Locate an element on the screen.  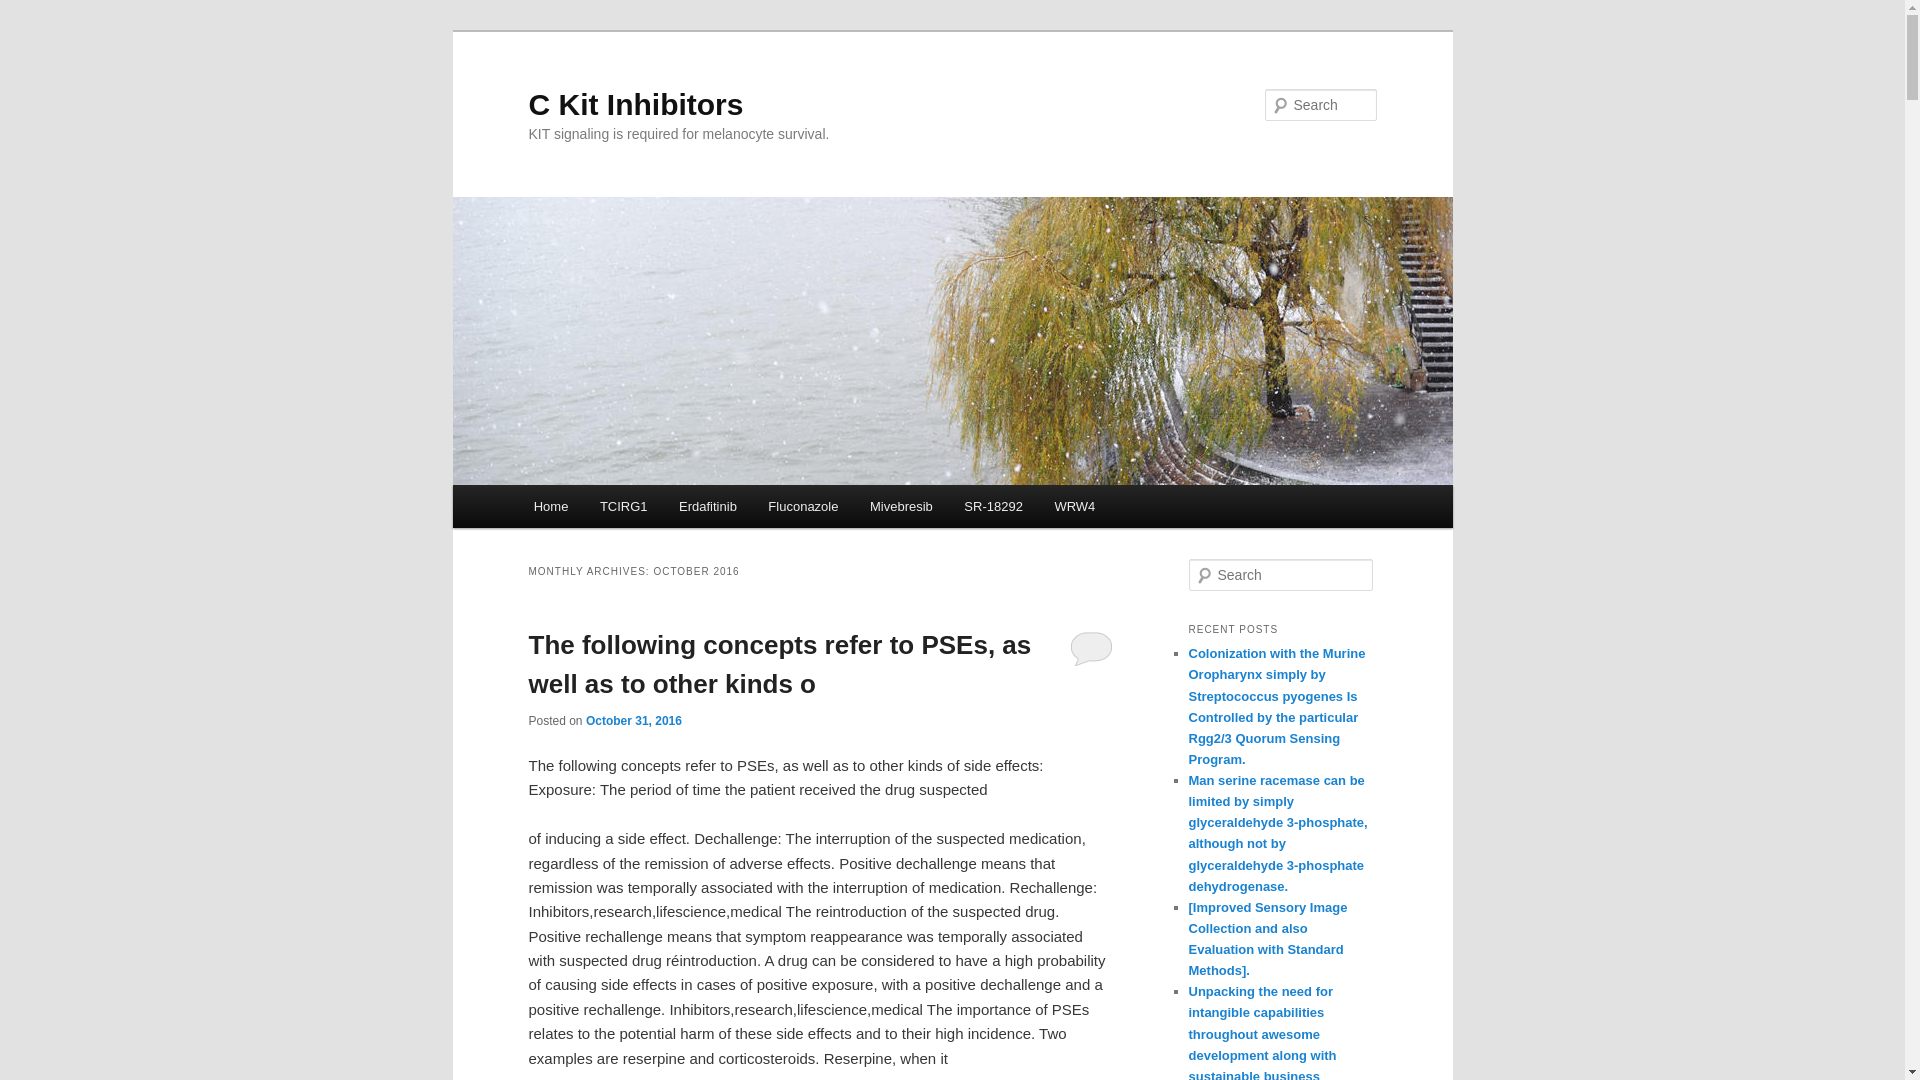
Home is located at coordinates (550, 506).